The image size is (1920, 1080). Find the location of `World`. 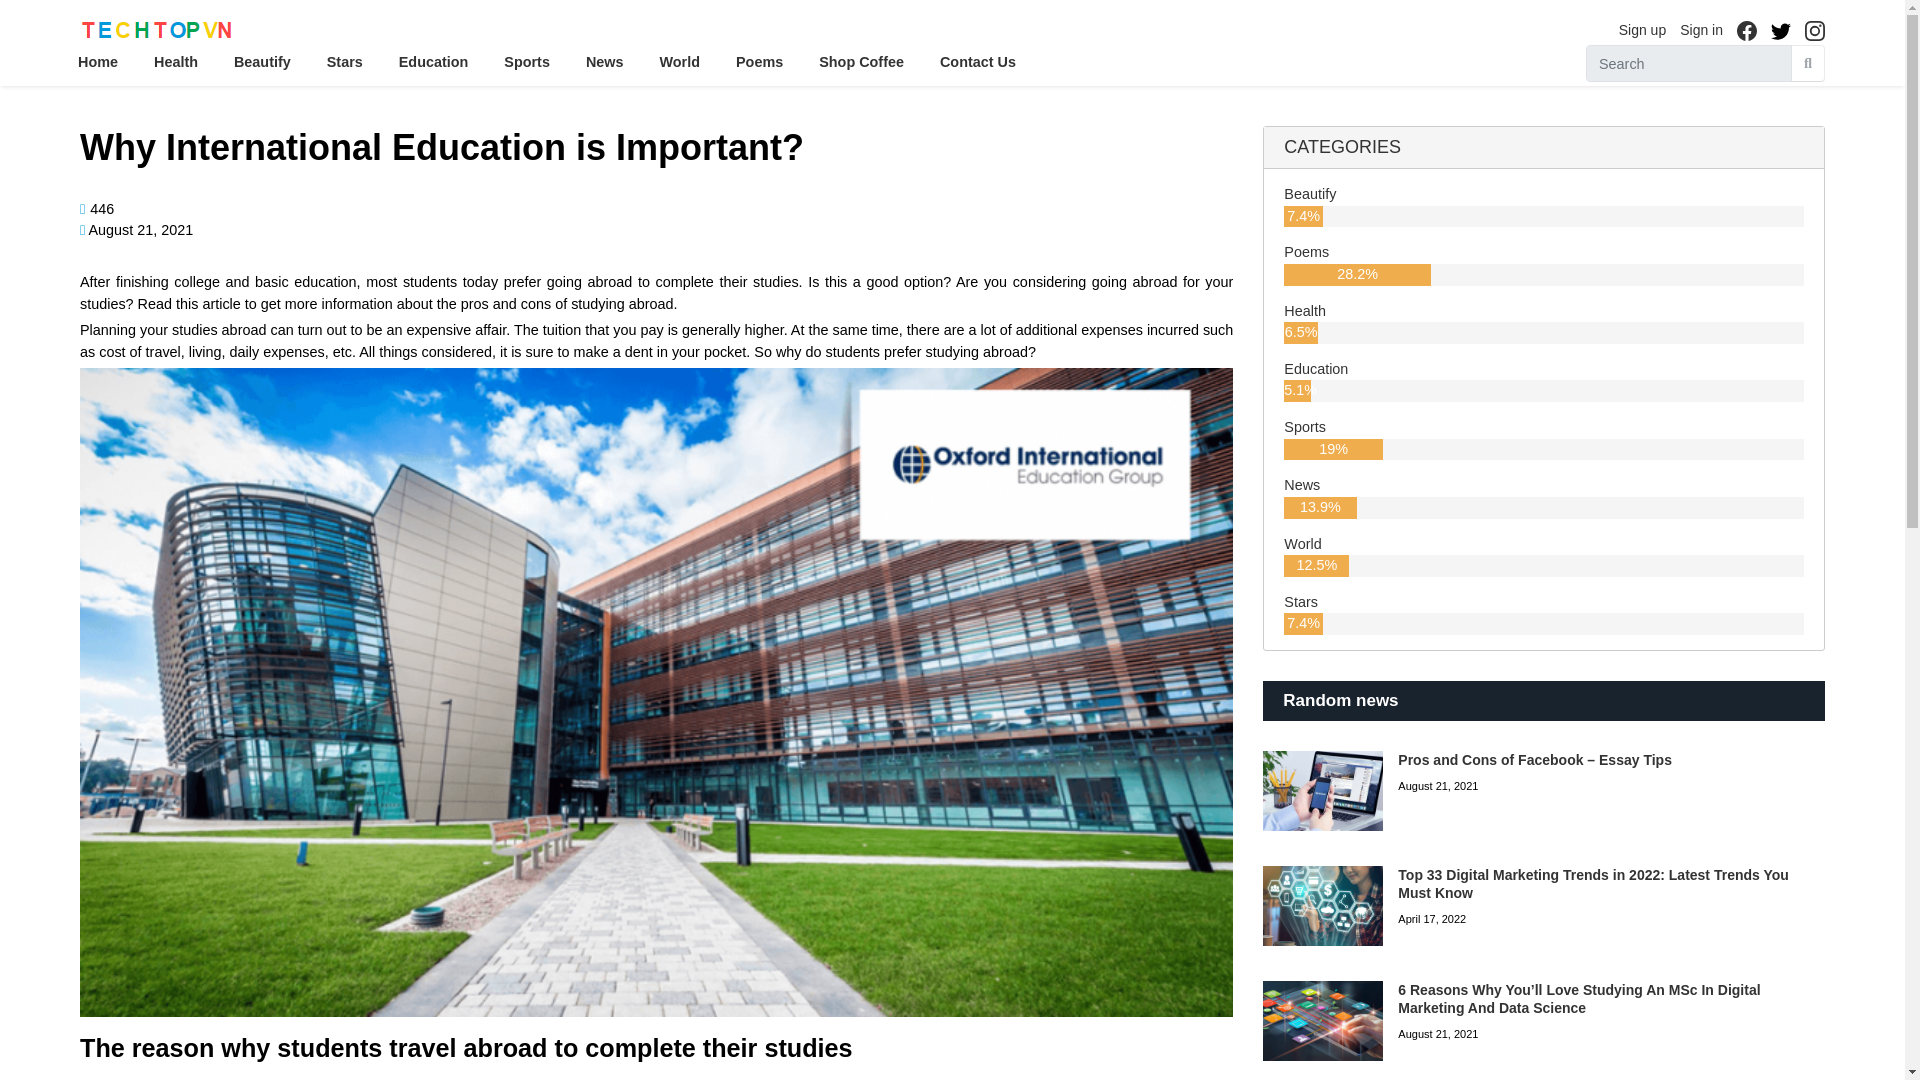

World is located at coordinates (1302, 543).